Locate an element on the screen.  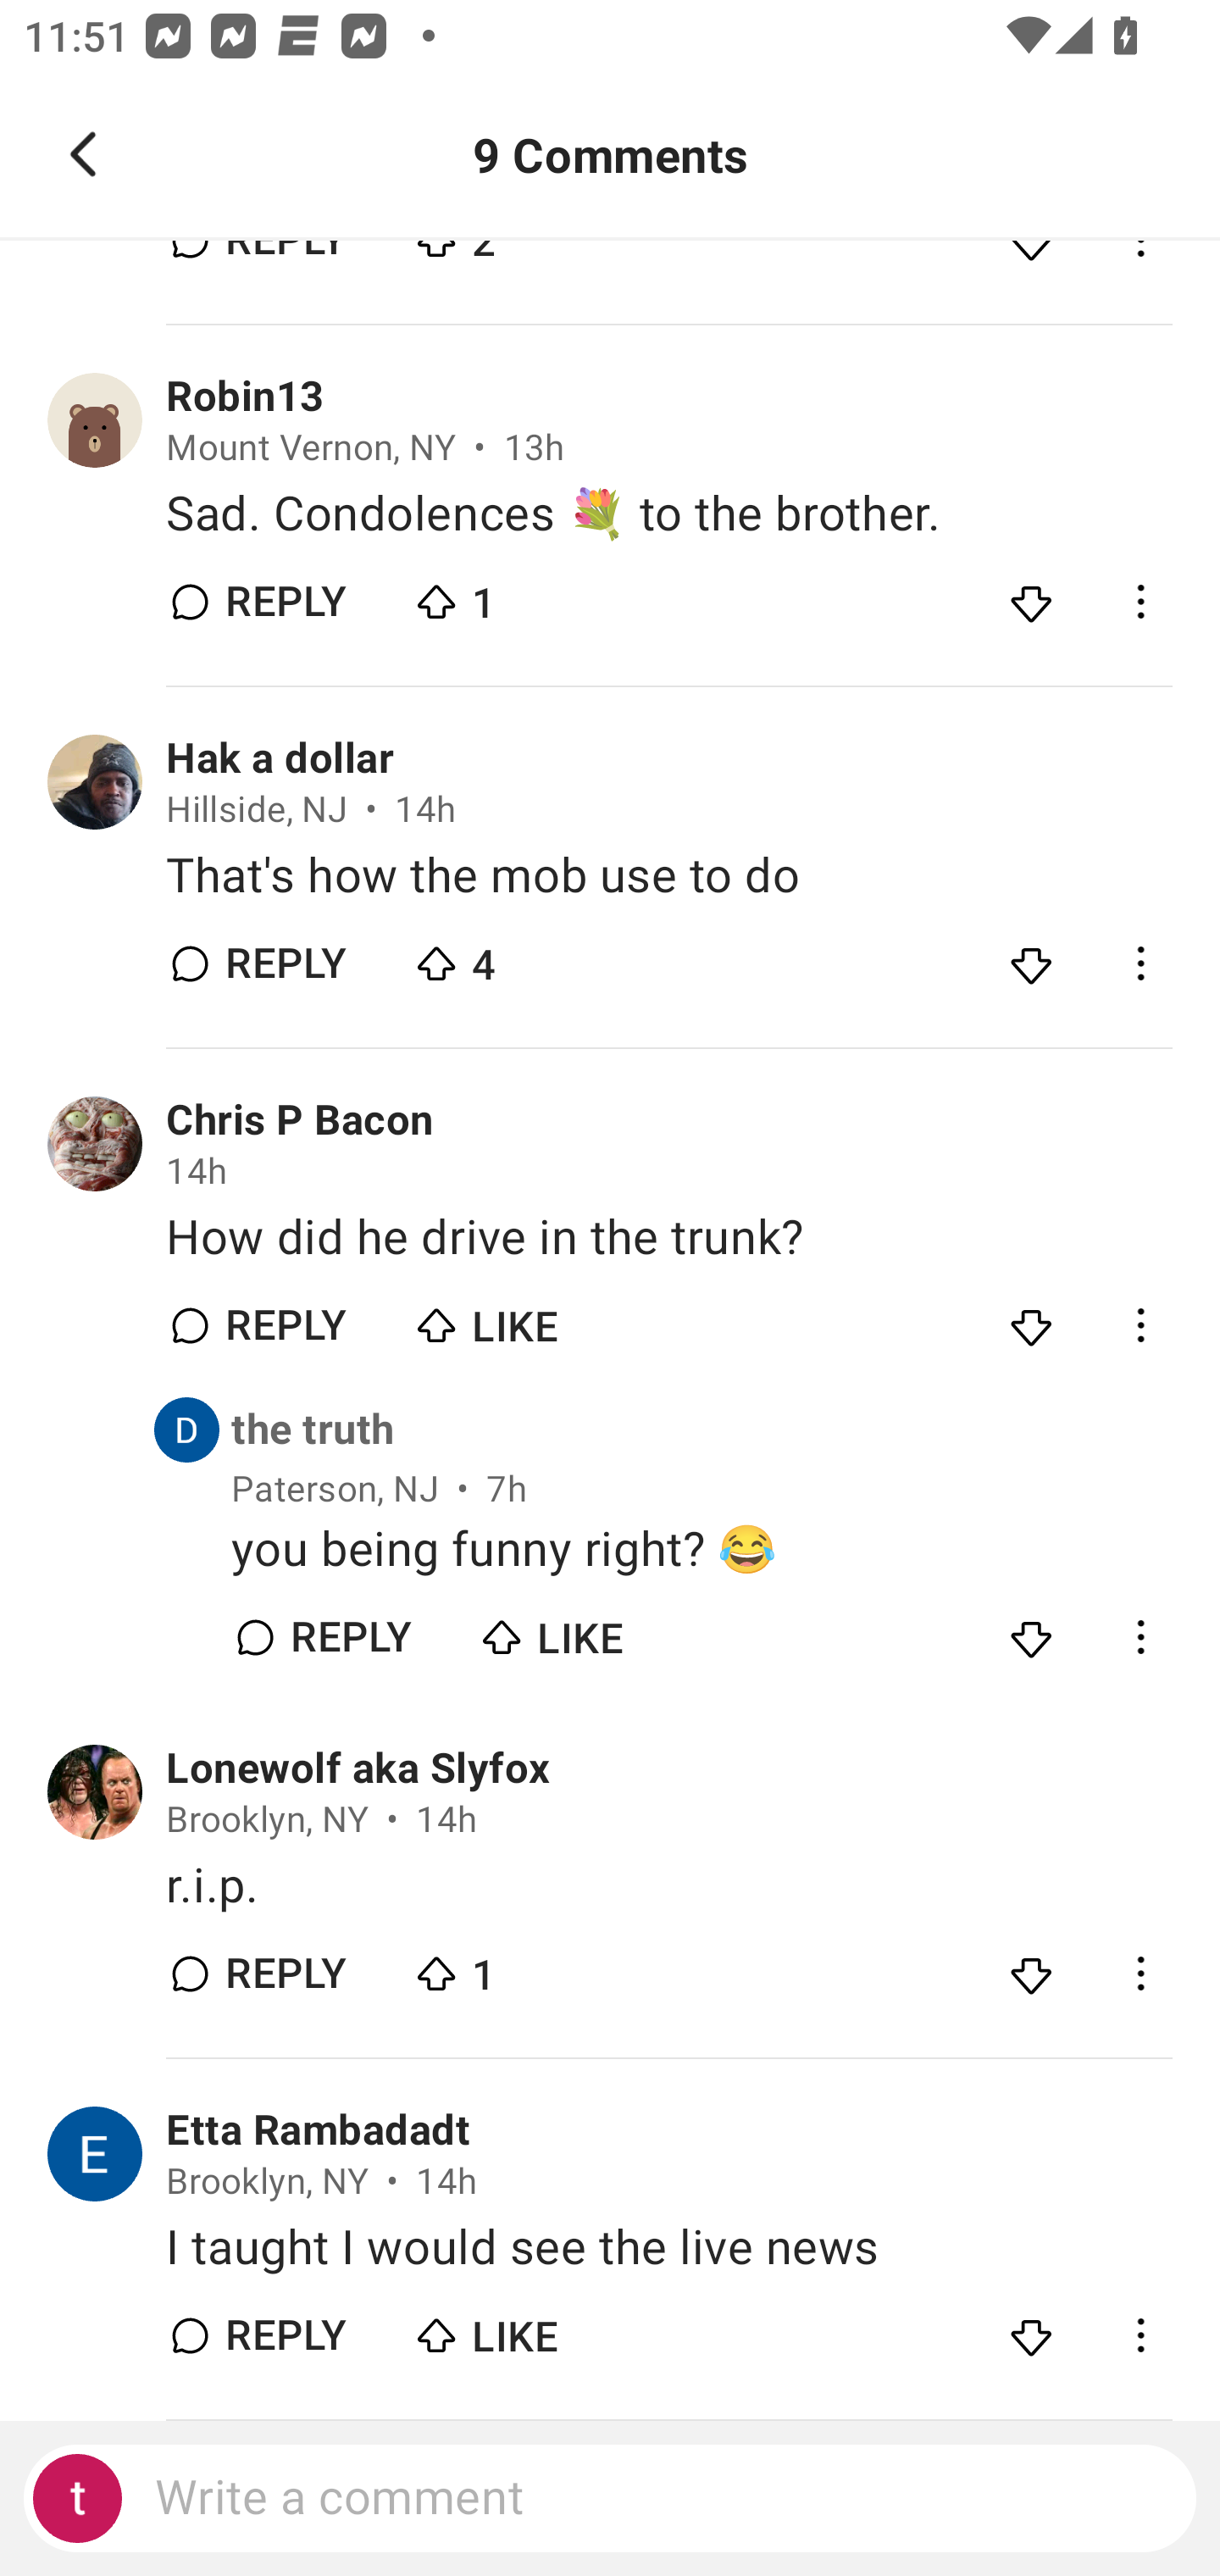
REPLY is located at coordinates (285, 1325).